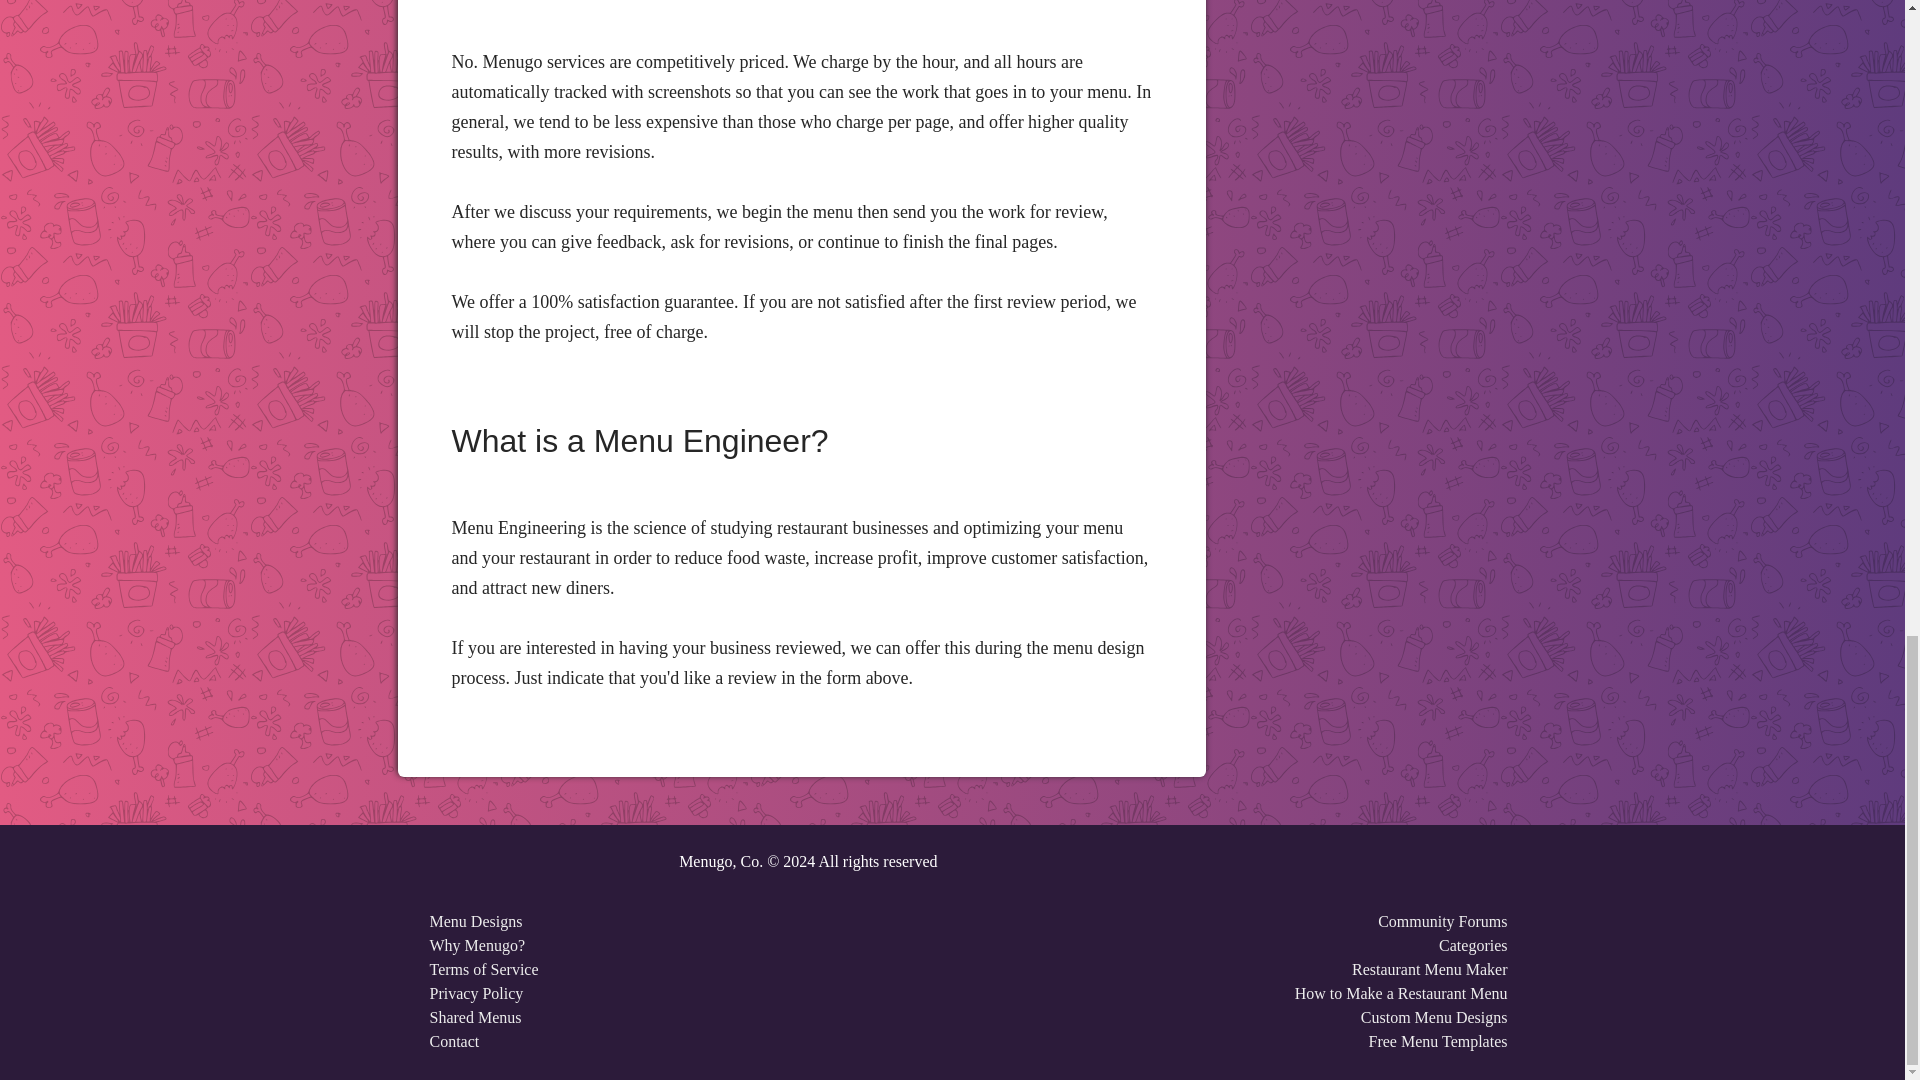 The height and width of the screenshot is (1080, 1920). Describe the element at coordinates (484, 970) in the screenshot. I see `Terms of Service` at that location.